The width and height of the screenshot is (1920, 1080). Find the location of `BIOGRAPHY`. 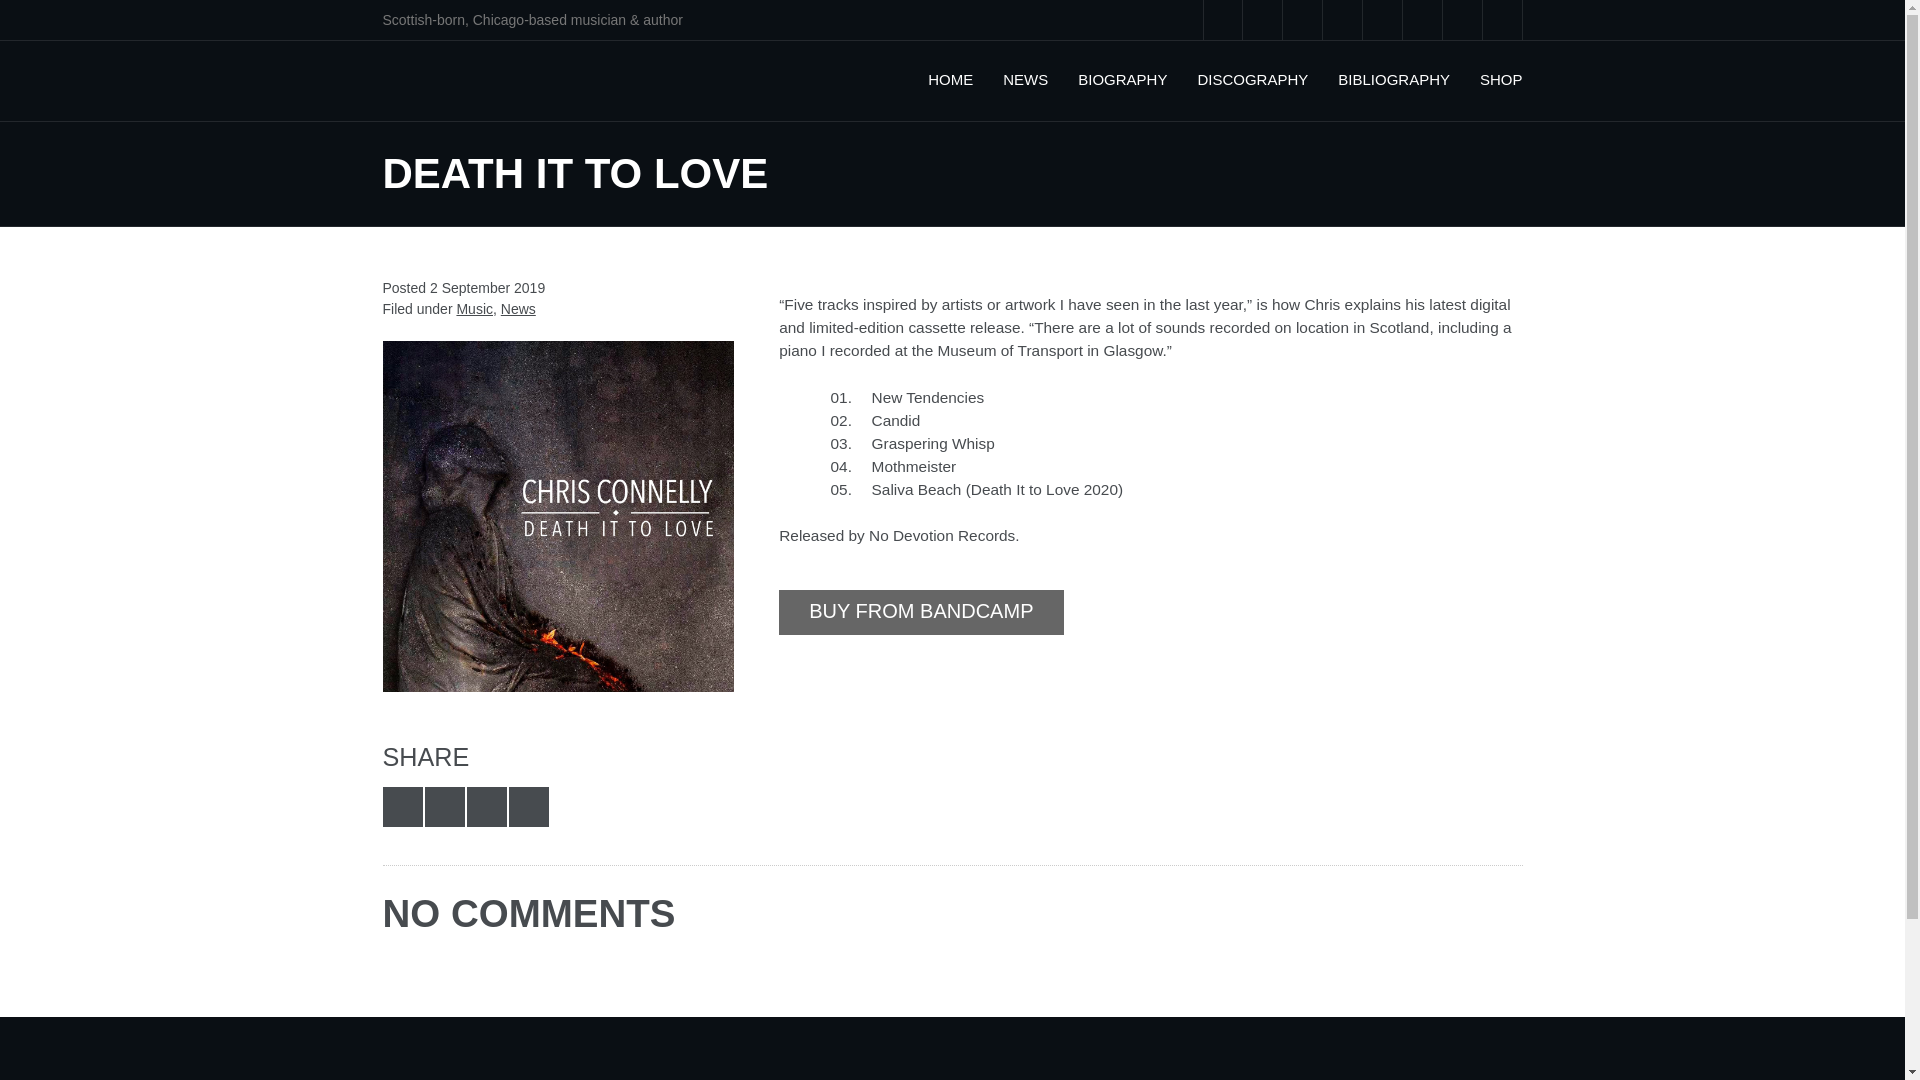

BIOGRAPHY is located at coordinates (1122, 80).